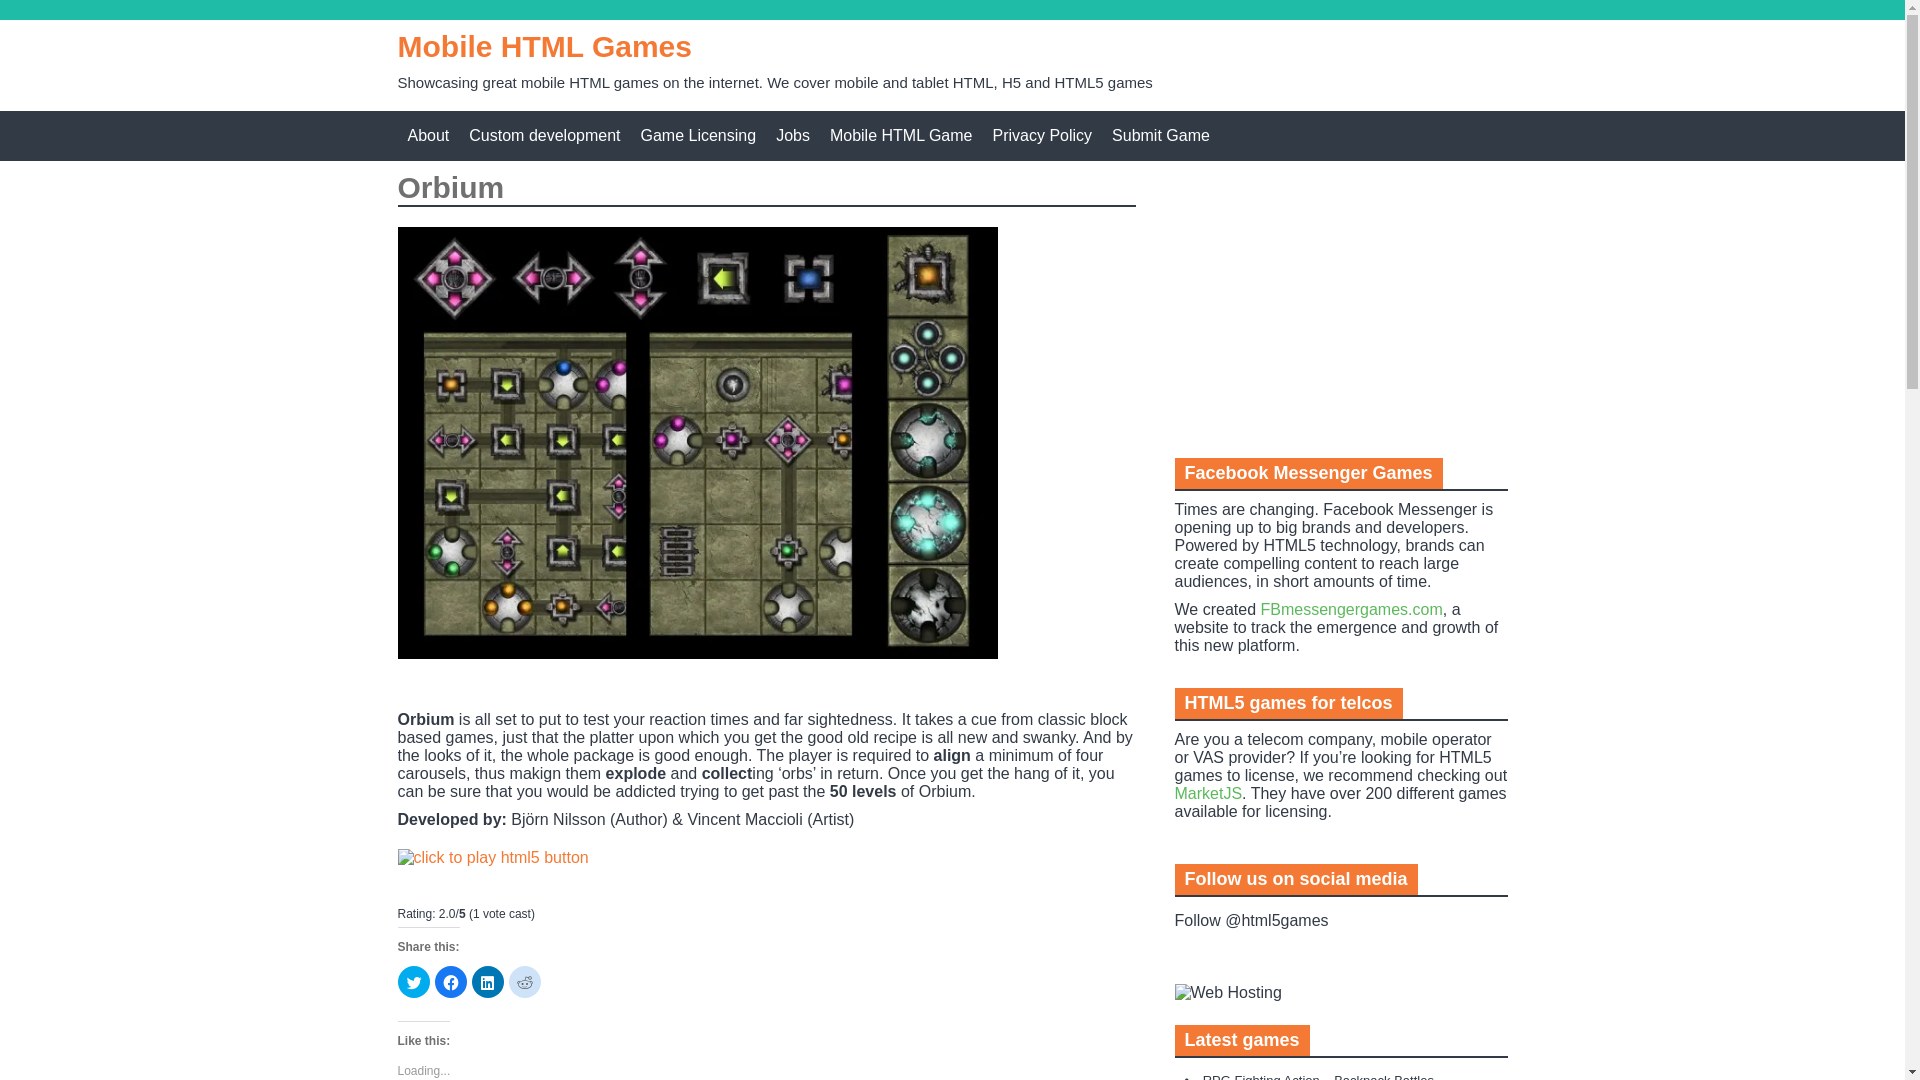 The image size is (1920, 1080). I want to click on Mobile HTML Game, so click(901, 136).